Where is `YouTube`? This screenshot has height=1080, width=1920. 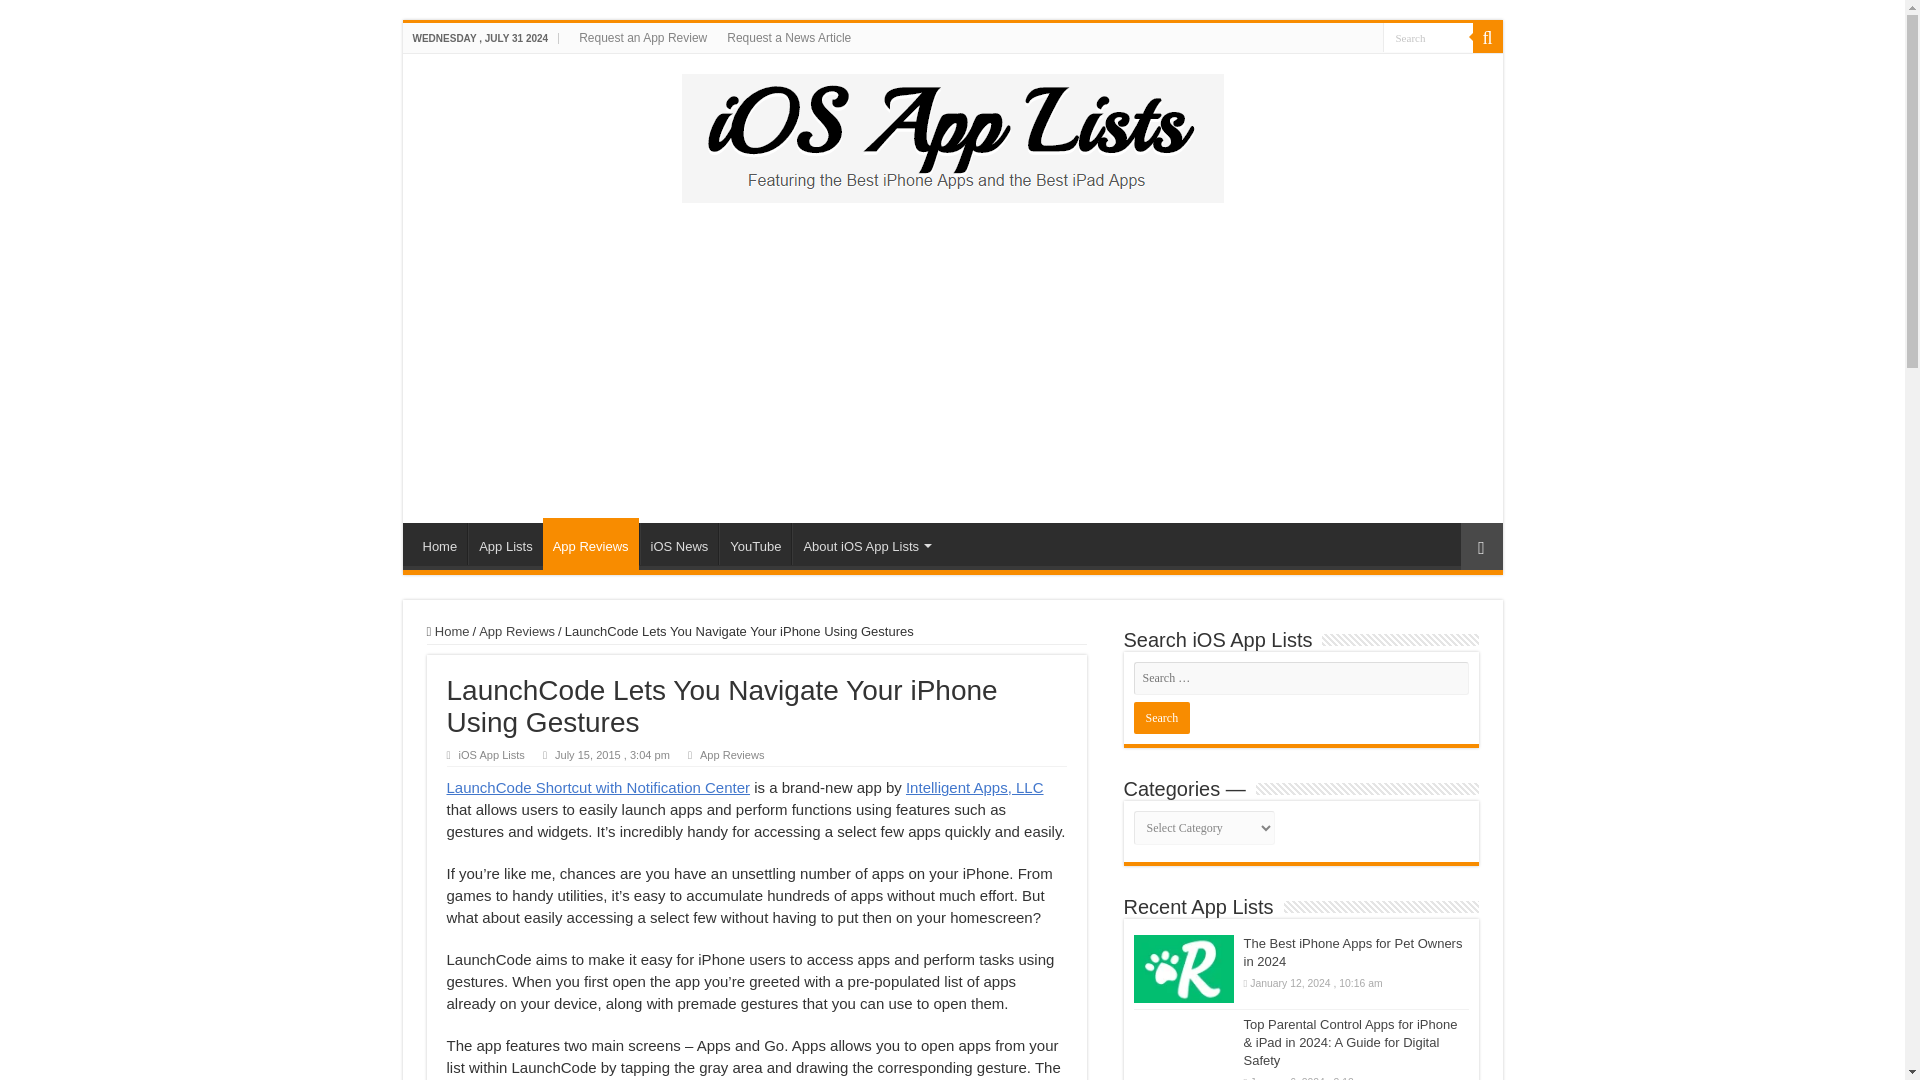
YouTube is located at coordinates (754, 543).